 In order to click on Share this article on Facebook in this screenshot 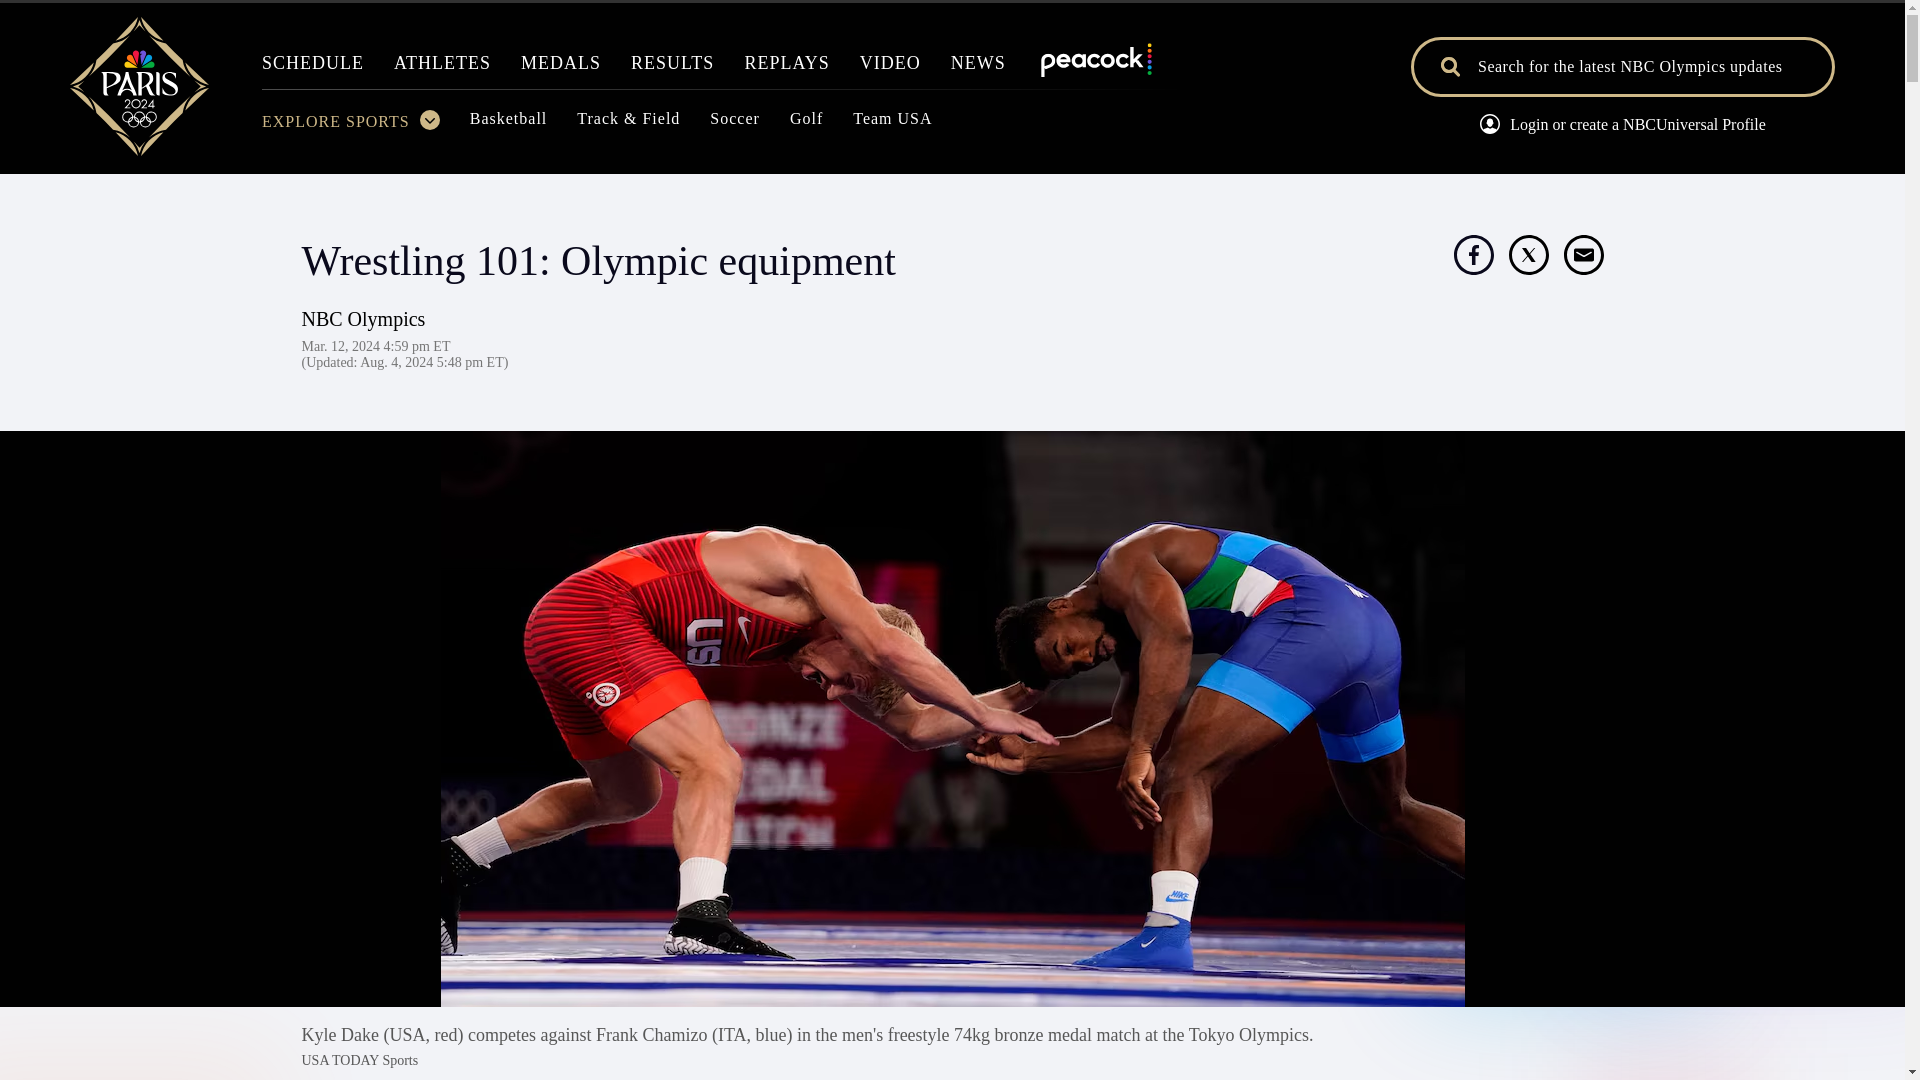, I will do `click(1473, 255)`.